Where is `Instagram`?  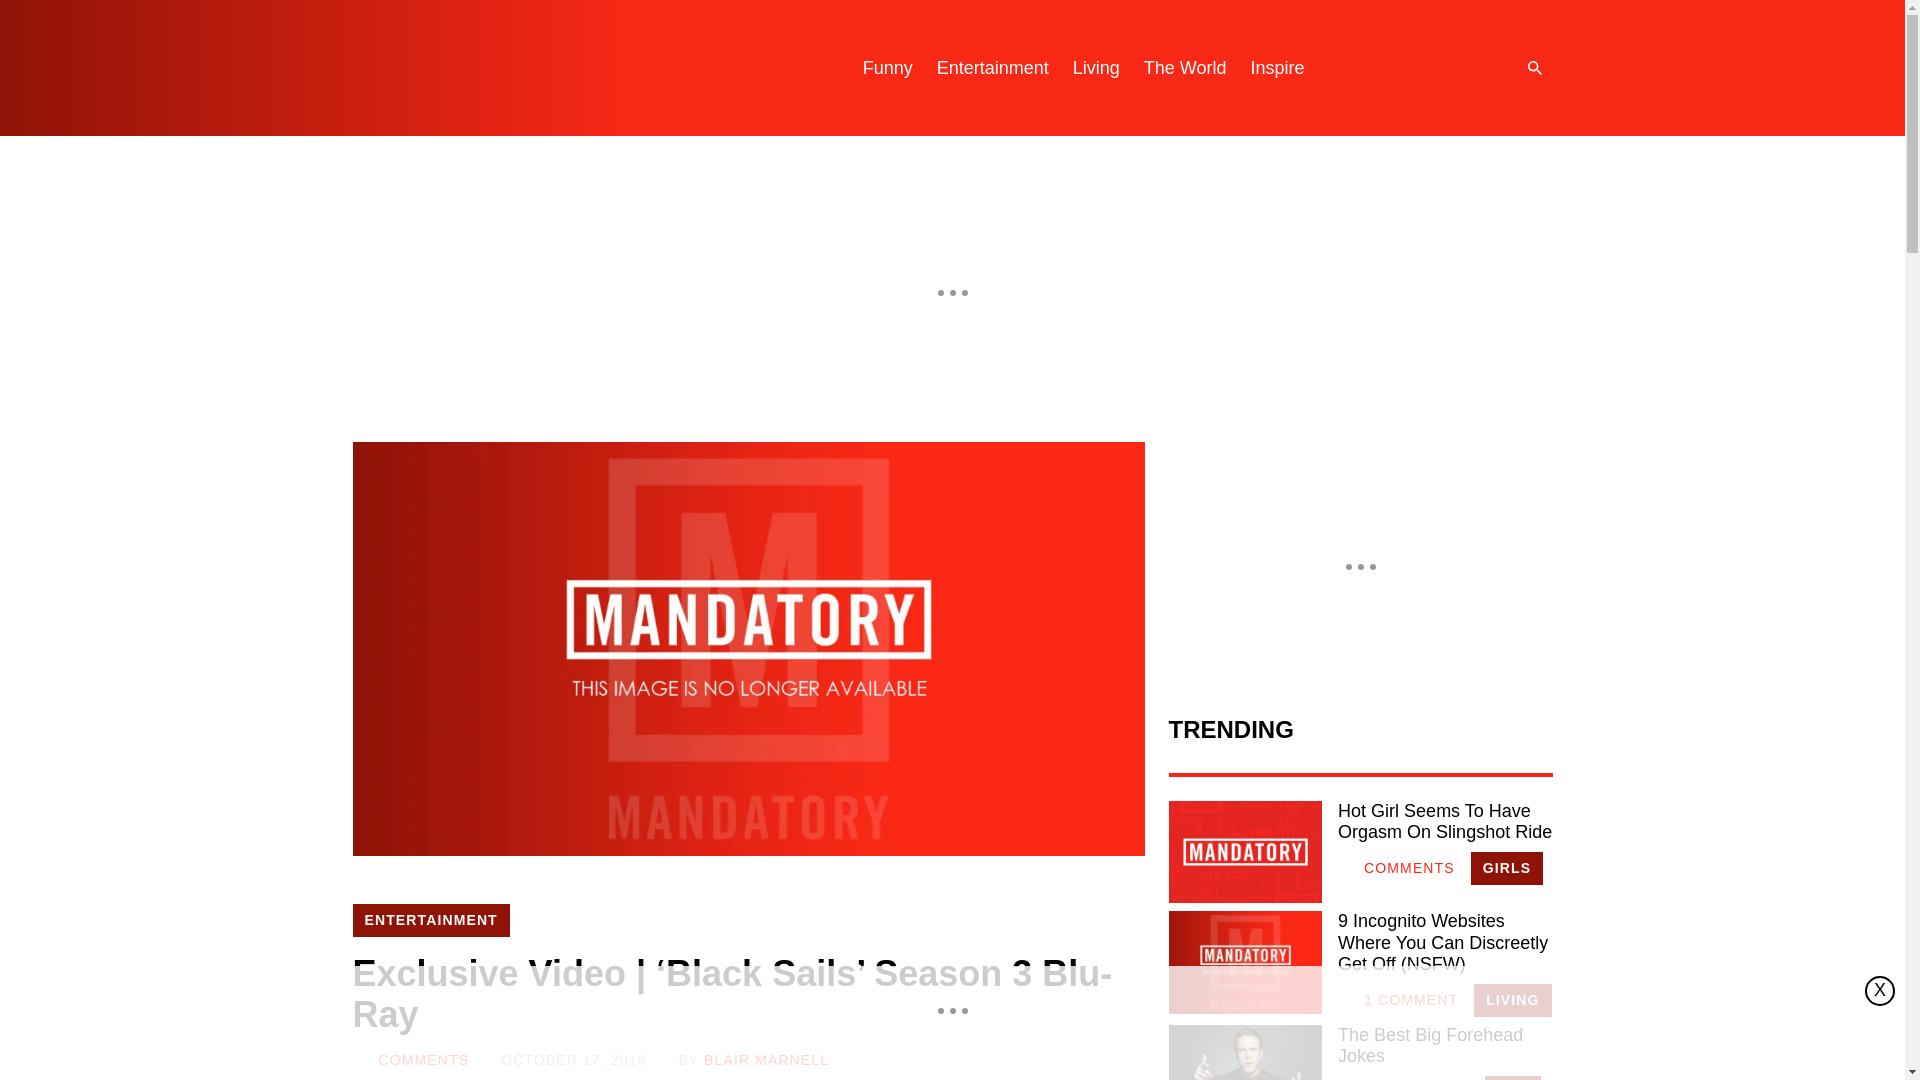
Instagram is located at coordinates (1383, 68).